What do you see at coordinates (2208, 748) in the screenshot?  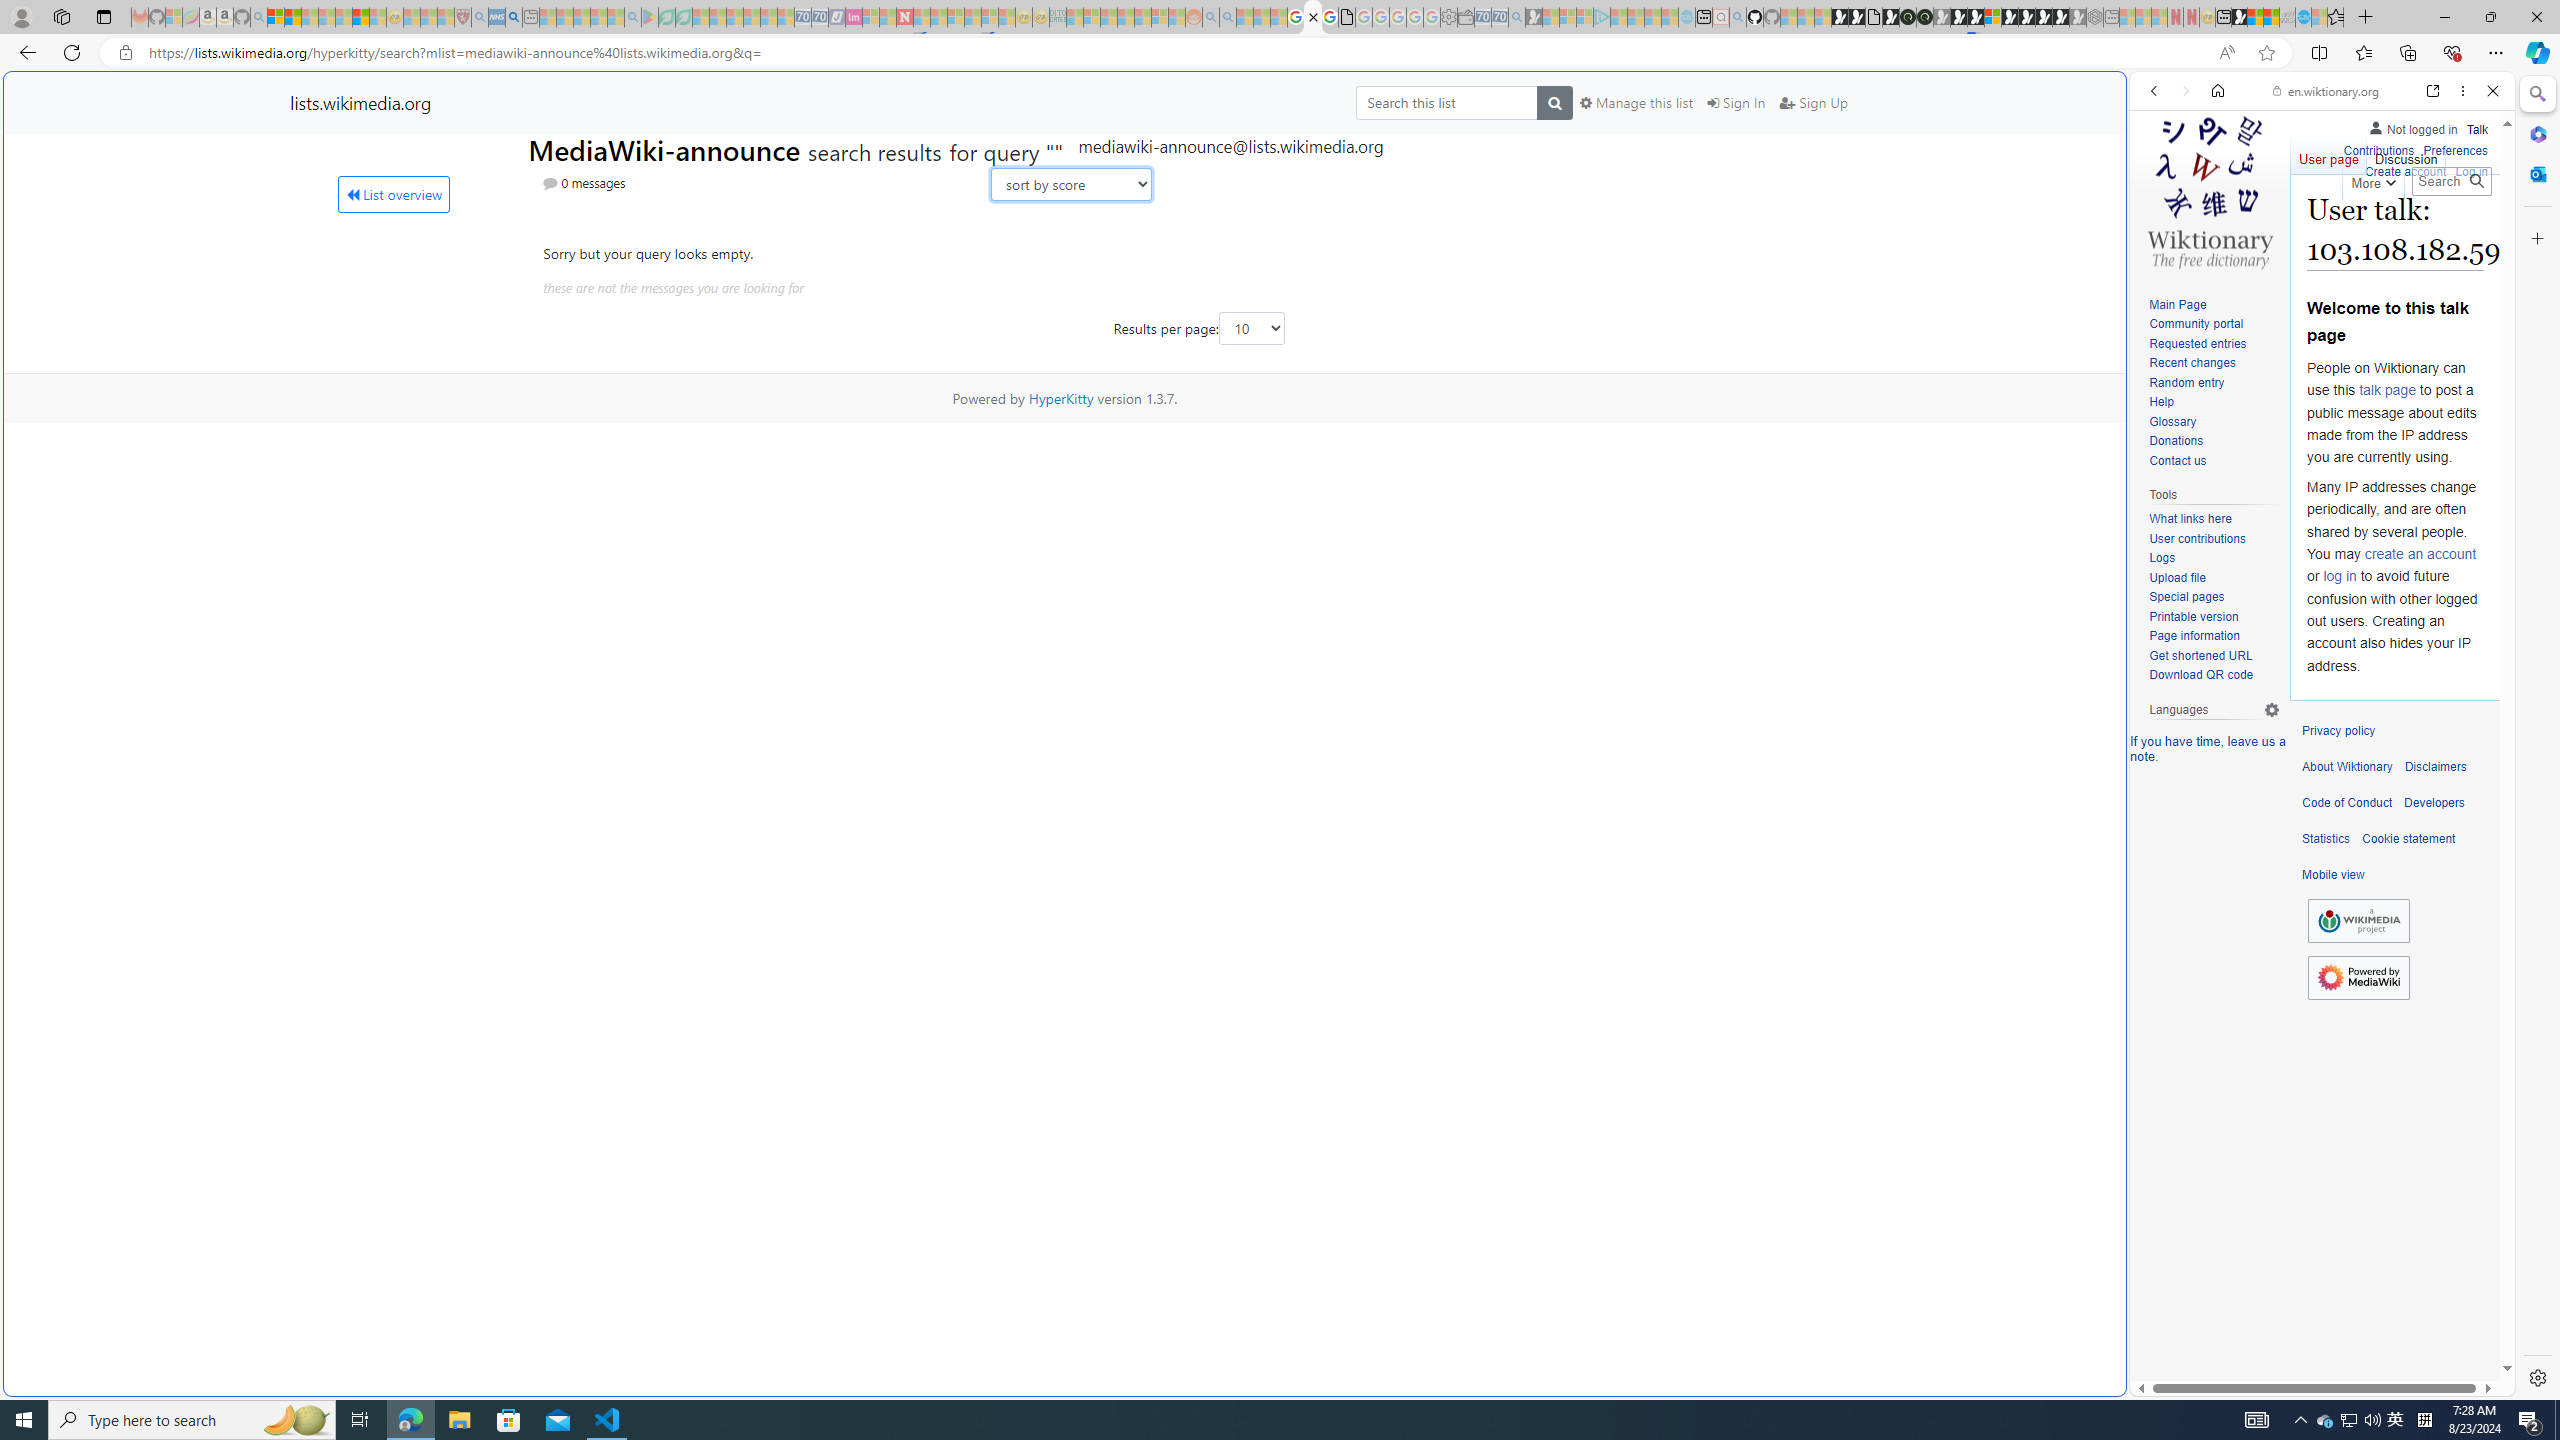 I see `If you have time, leave us a note.` at bounding box center [2208, 748].